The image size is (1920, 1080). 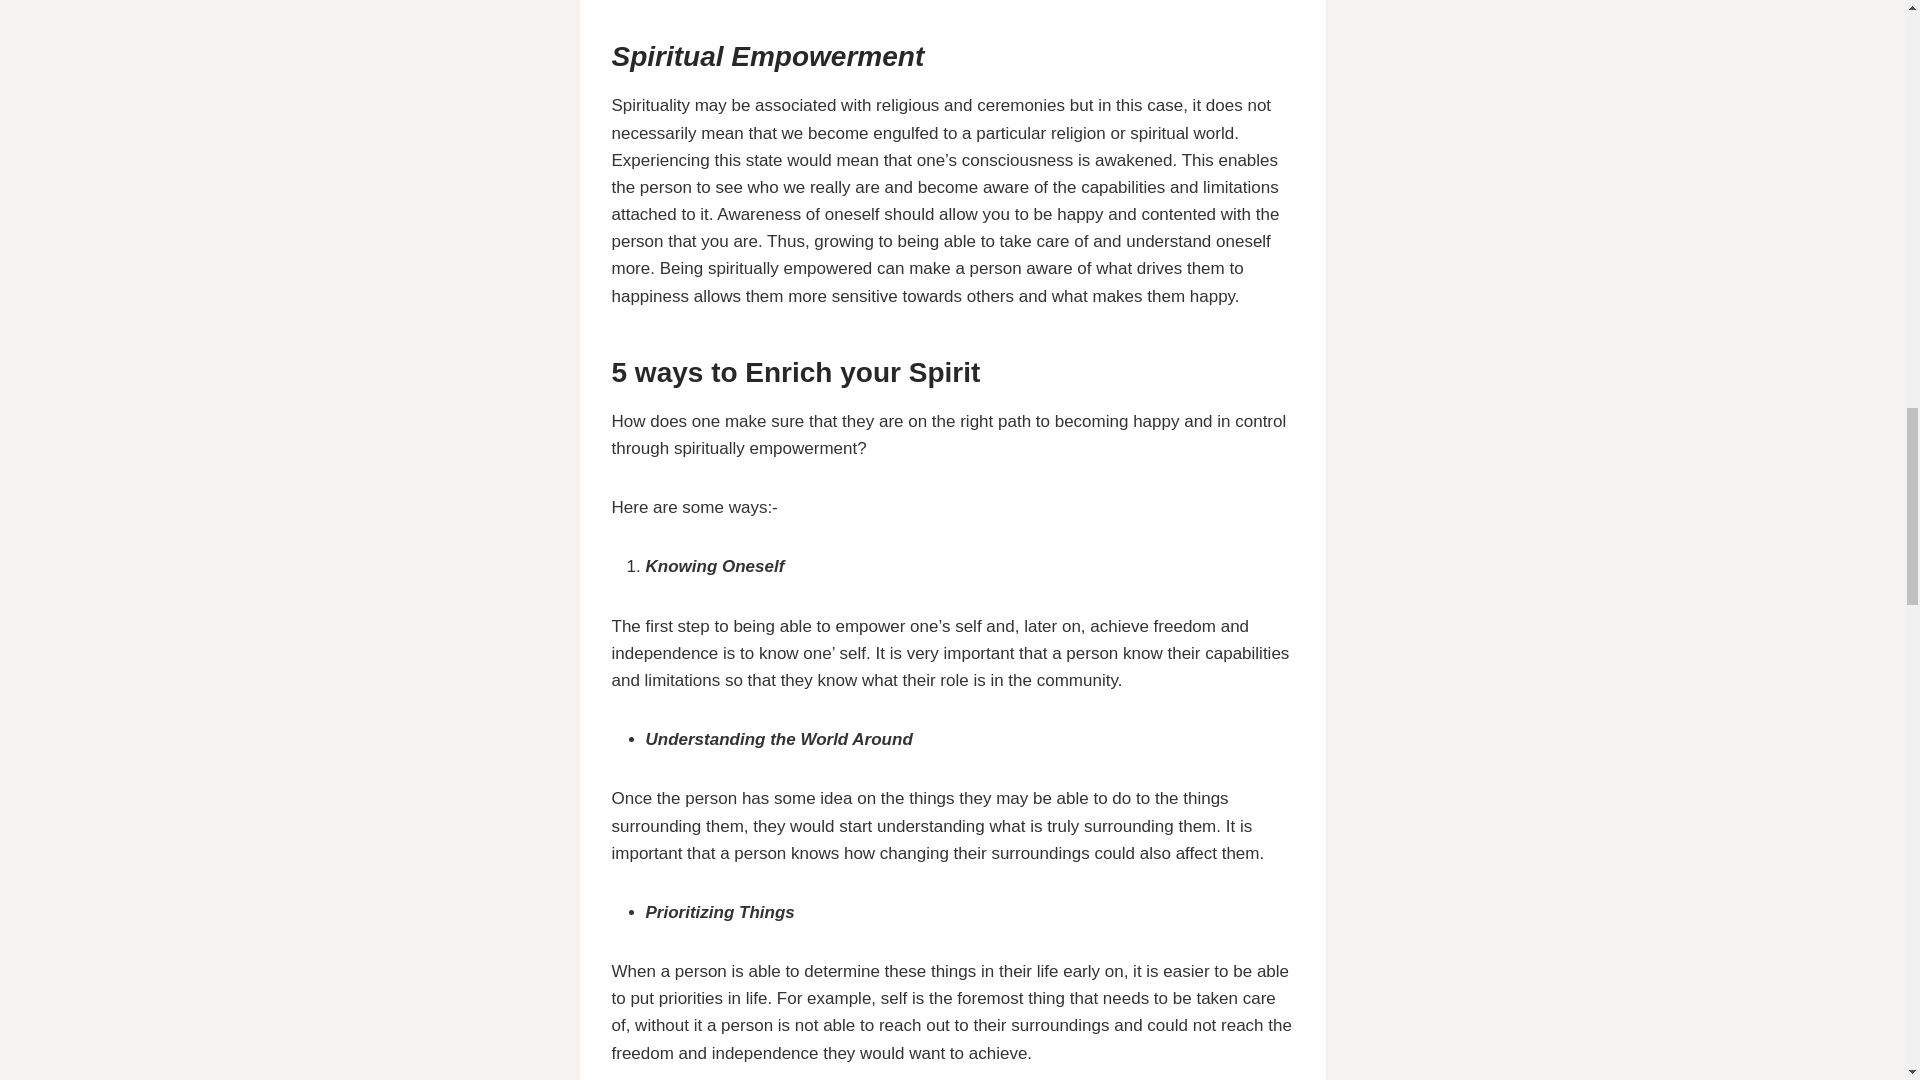 What do you see at coordinates (768, 56) in the screenshot?
I see `Spiritual Empowerment` at bounding box center [768, 56].